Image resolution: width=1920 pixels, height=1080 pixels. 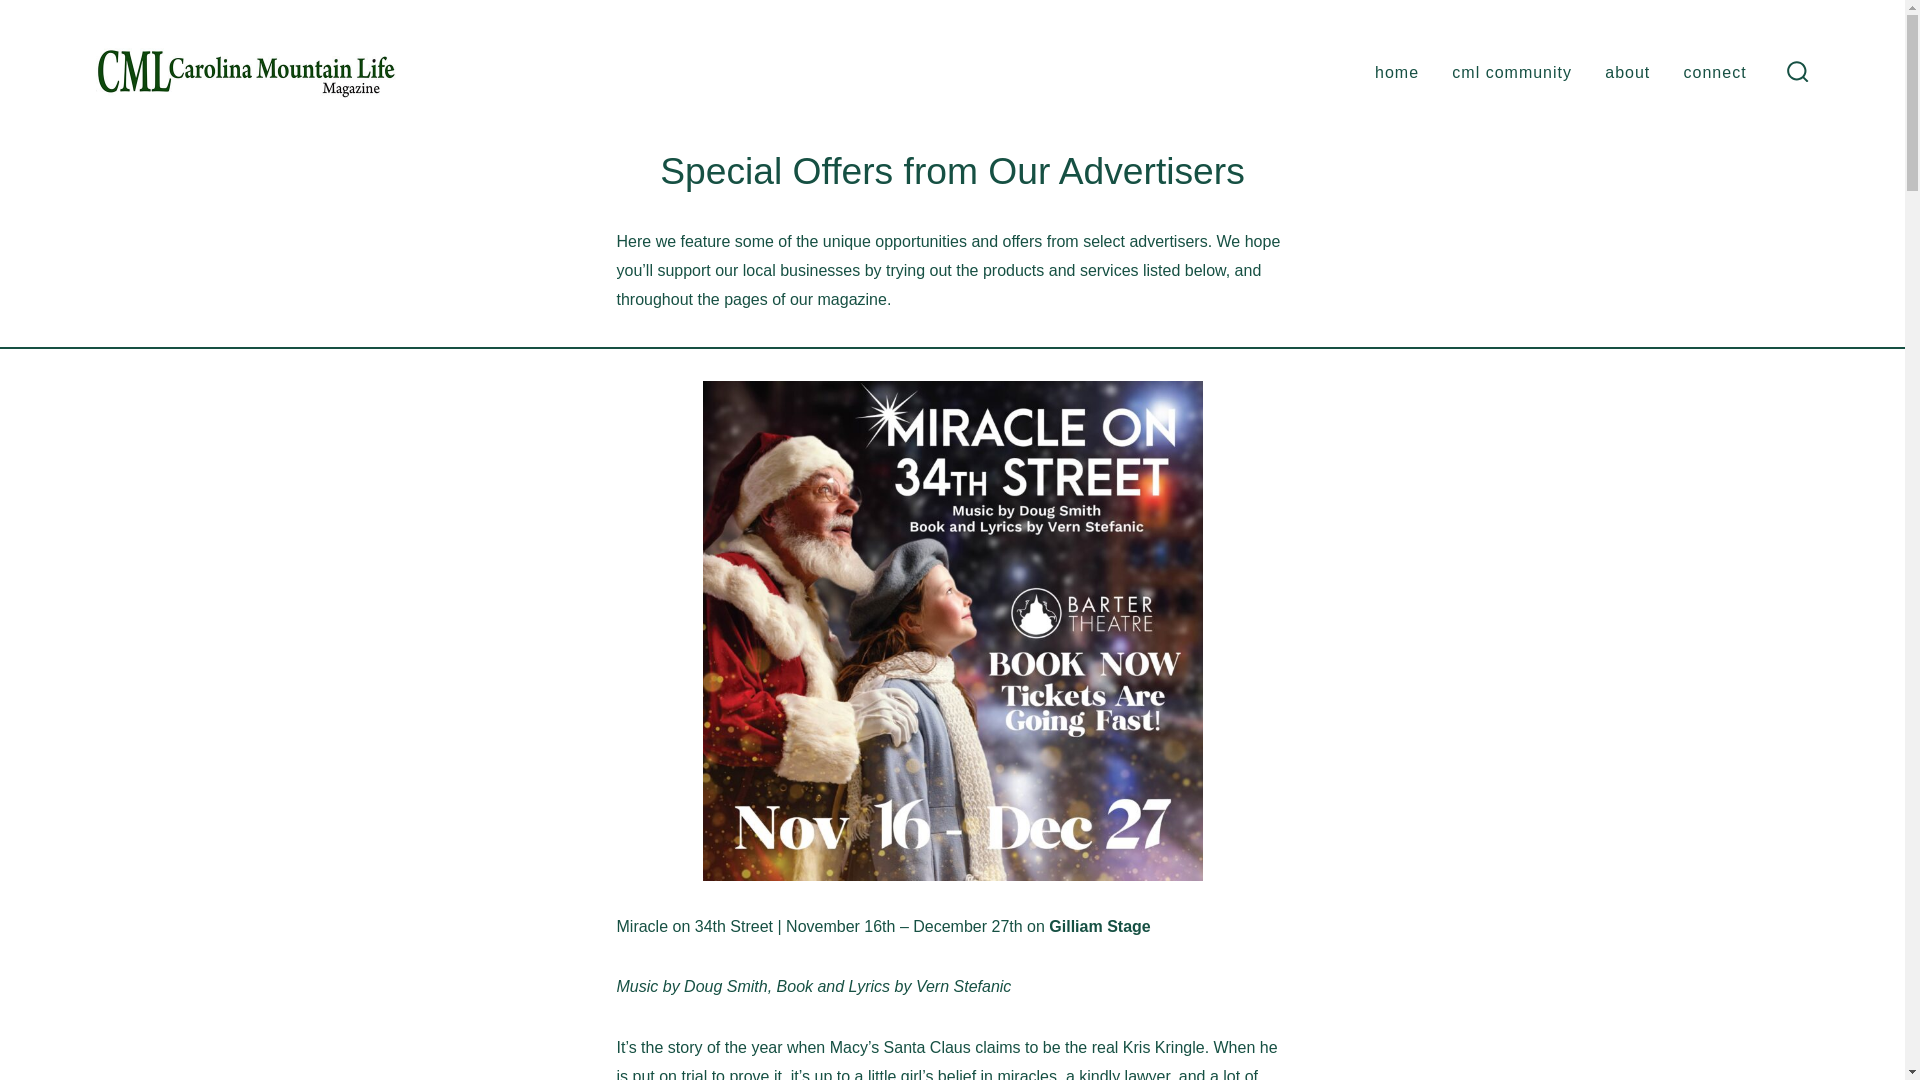 What do you see at coordinates (1512, 73) in the screenshot?
I see `cml community` at bounding box center [1512, 73].